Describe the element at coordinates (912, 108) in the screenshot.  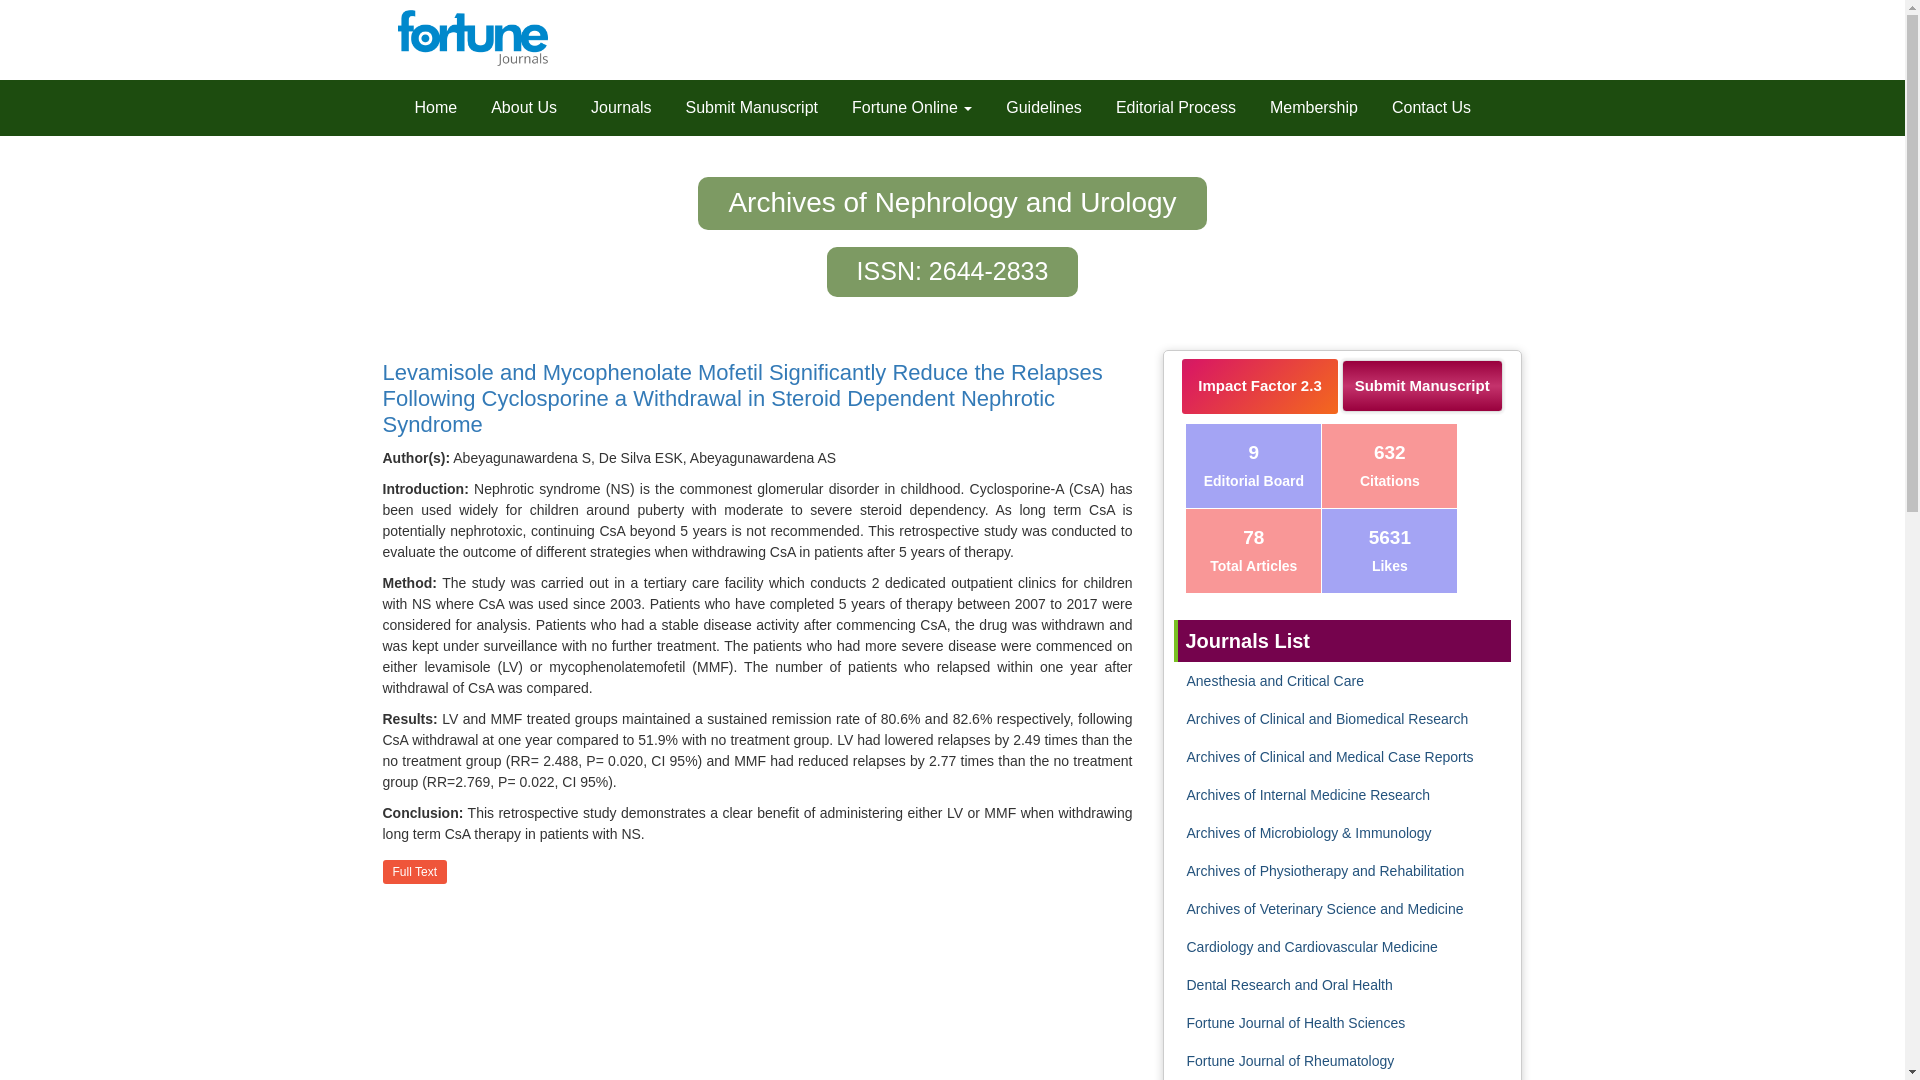
I see `Fortune Online` at that location.